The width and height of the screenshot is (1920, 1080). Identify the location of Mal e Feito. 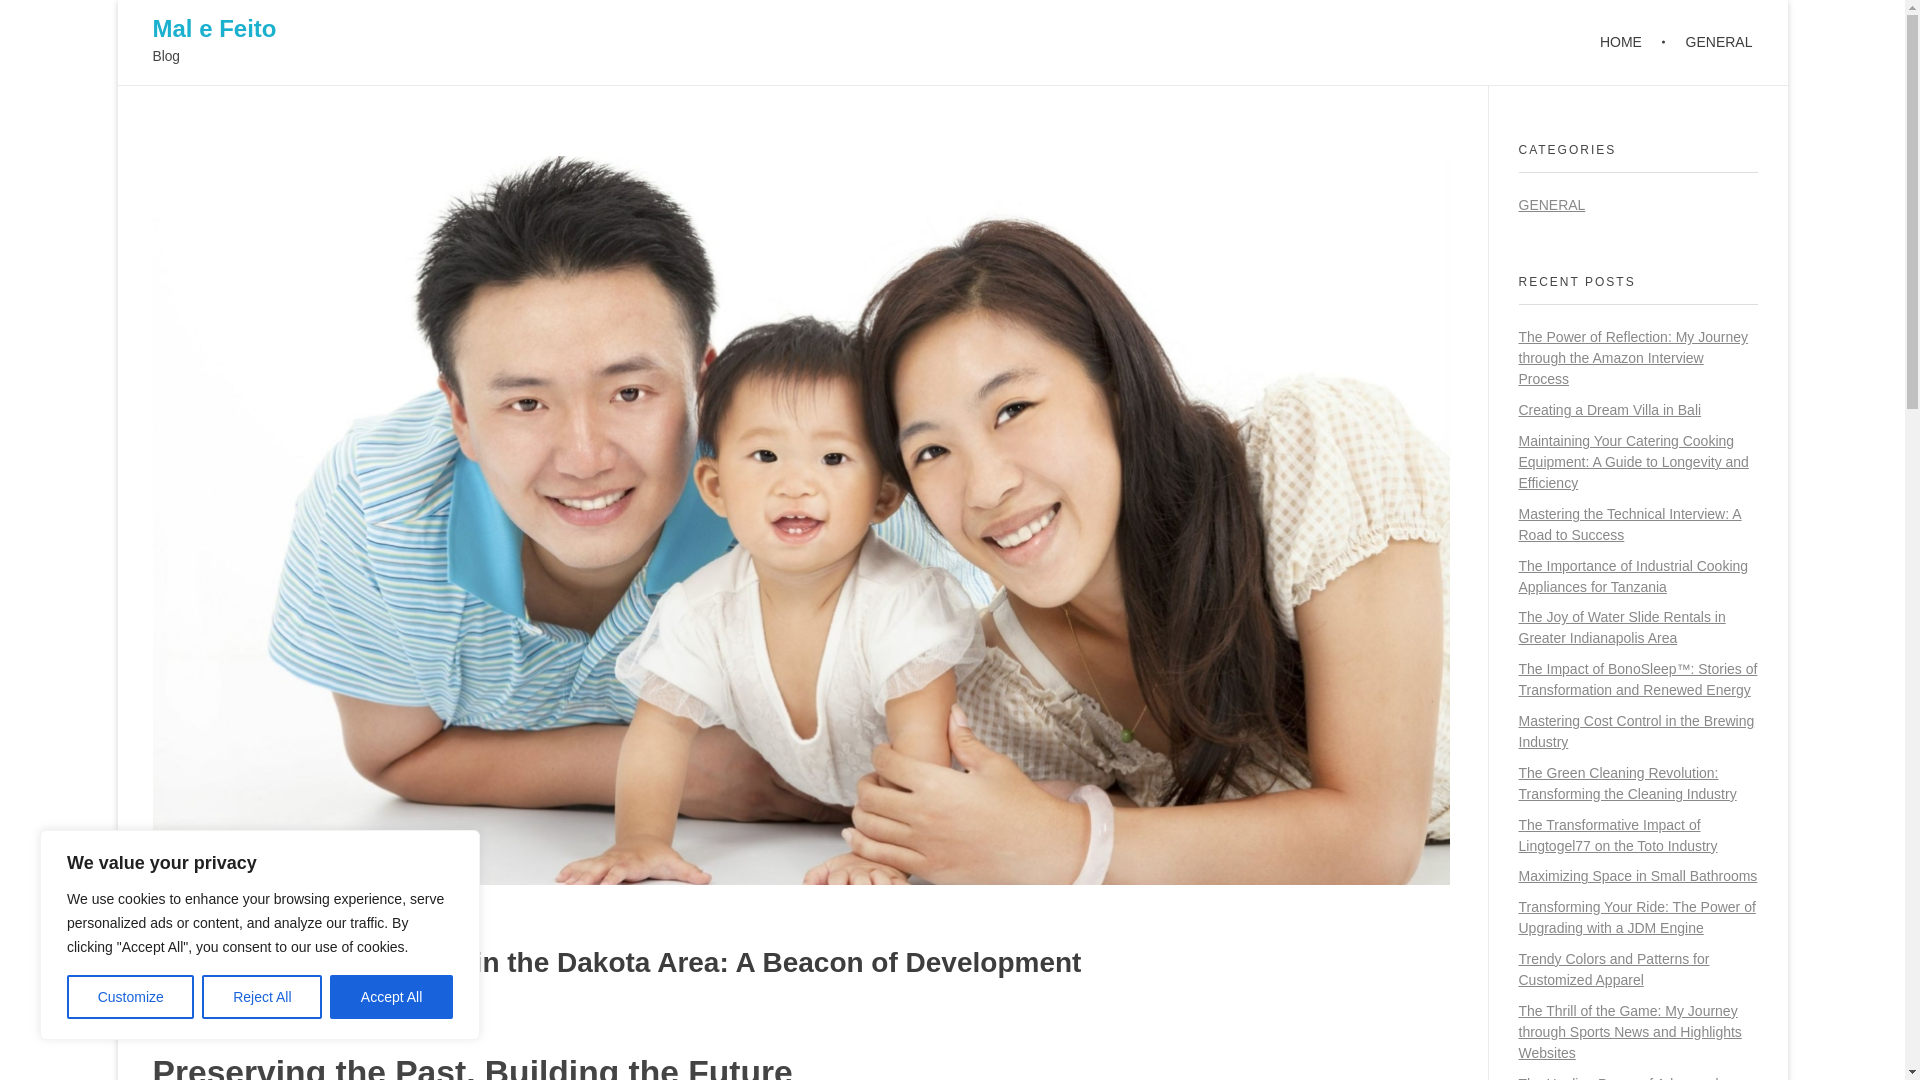
(214, 28).